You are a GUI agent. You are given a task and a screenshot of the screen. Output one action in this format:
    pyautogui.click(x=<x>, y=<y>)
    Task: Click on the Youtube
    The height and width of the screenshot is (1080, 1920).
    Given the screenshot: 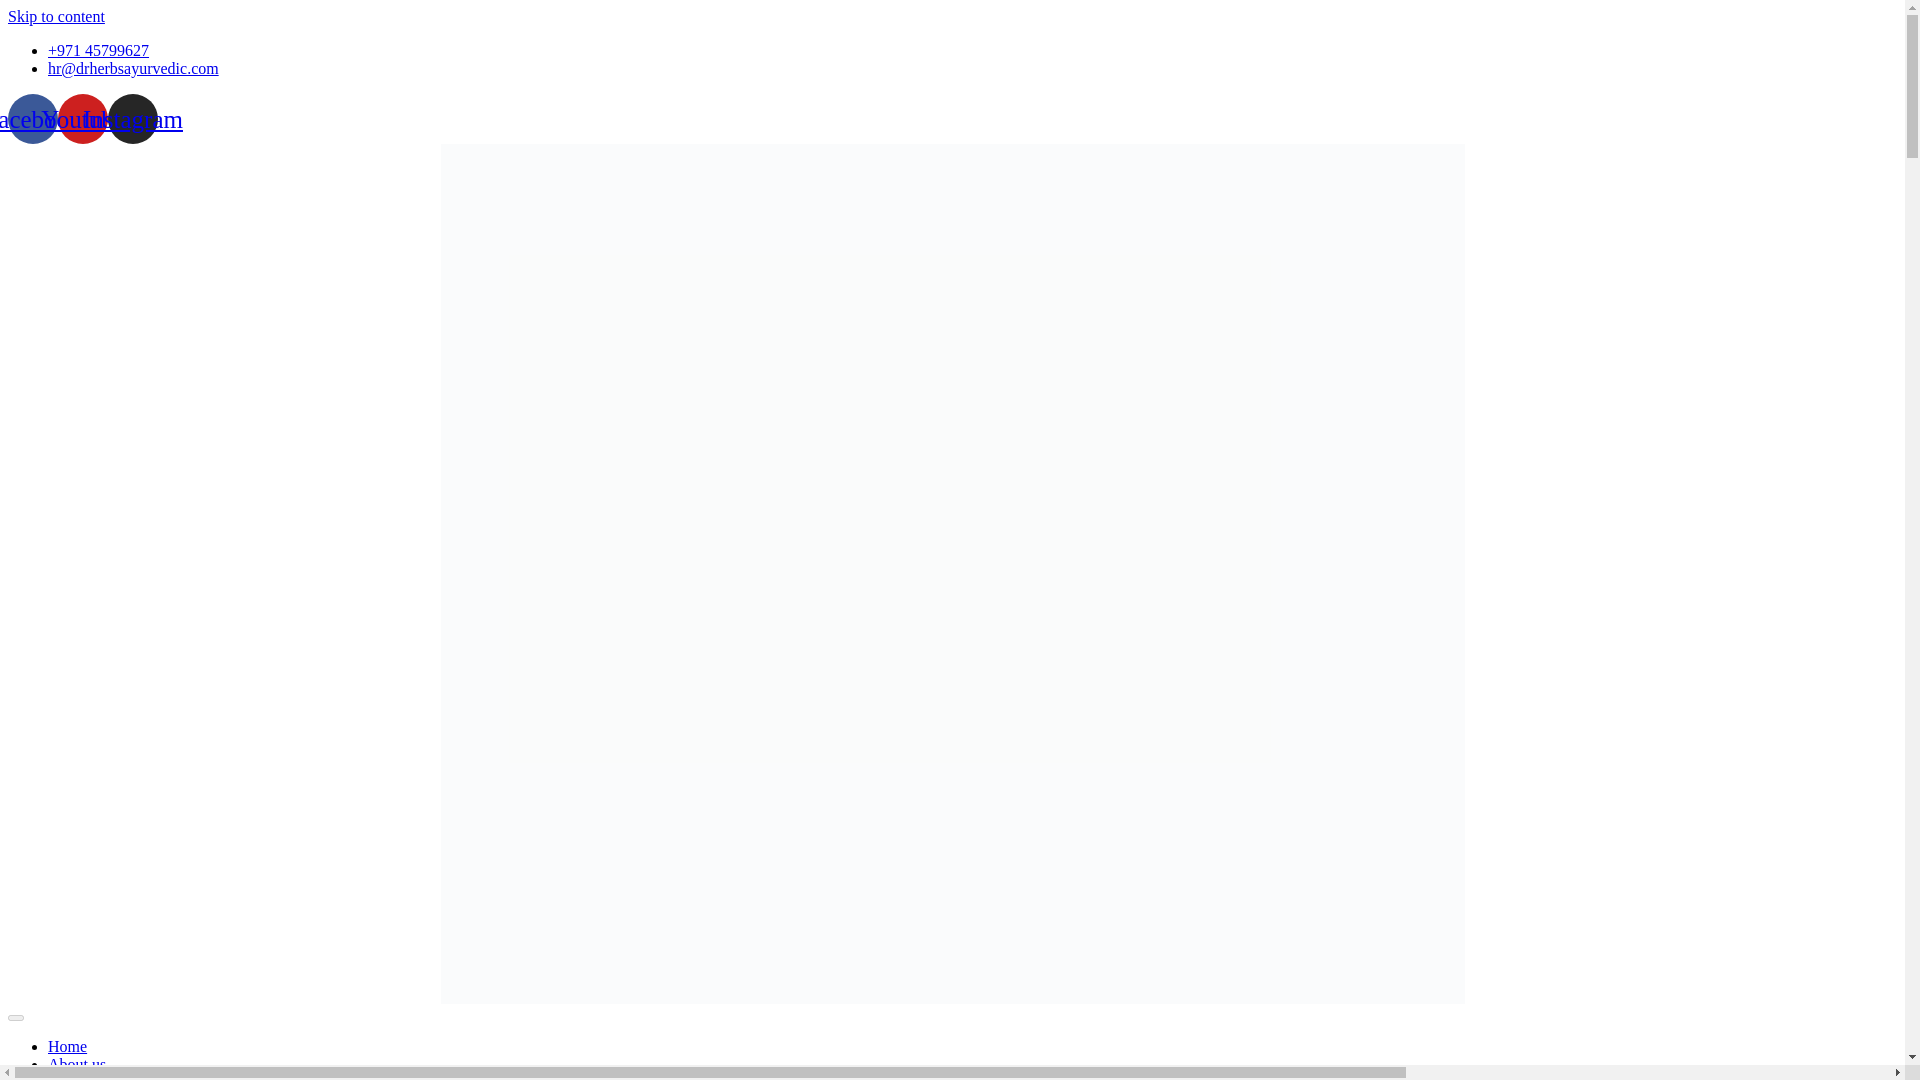 What is the action you would take?
    pyautogui.click(x=82, y=118)
    